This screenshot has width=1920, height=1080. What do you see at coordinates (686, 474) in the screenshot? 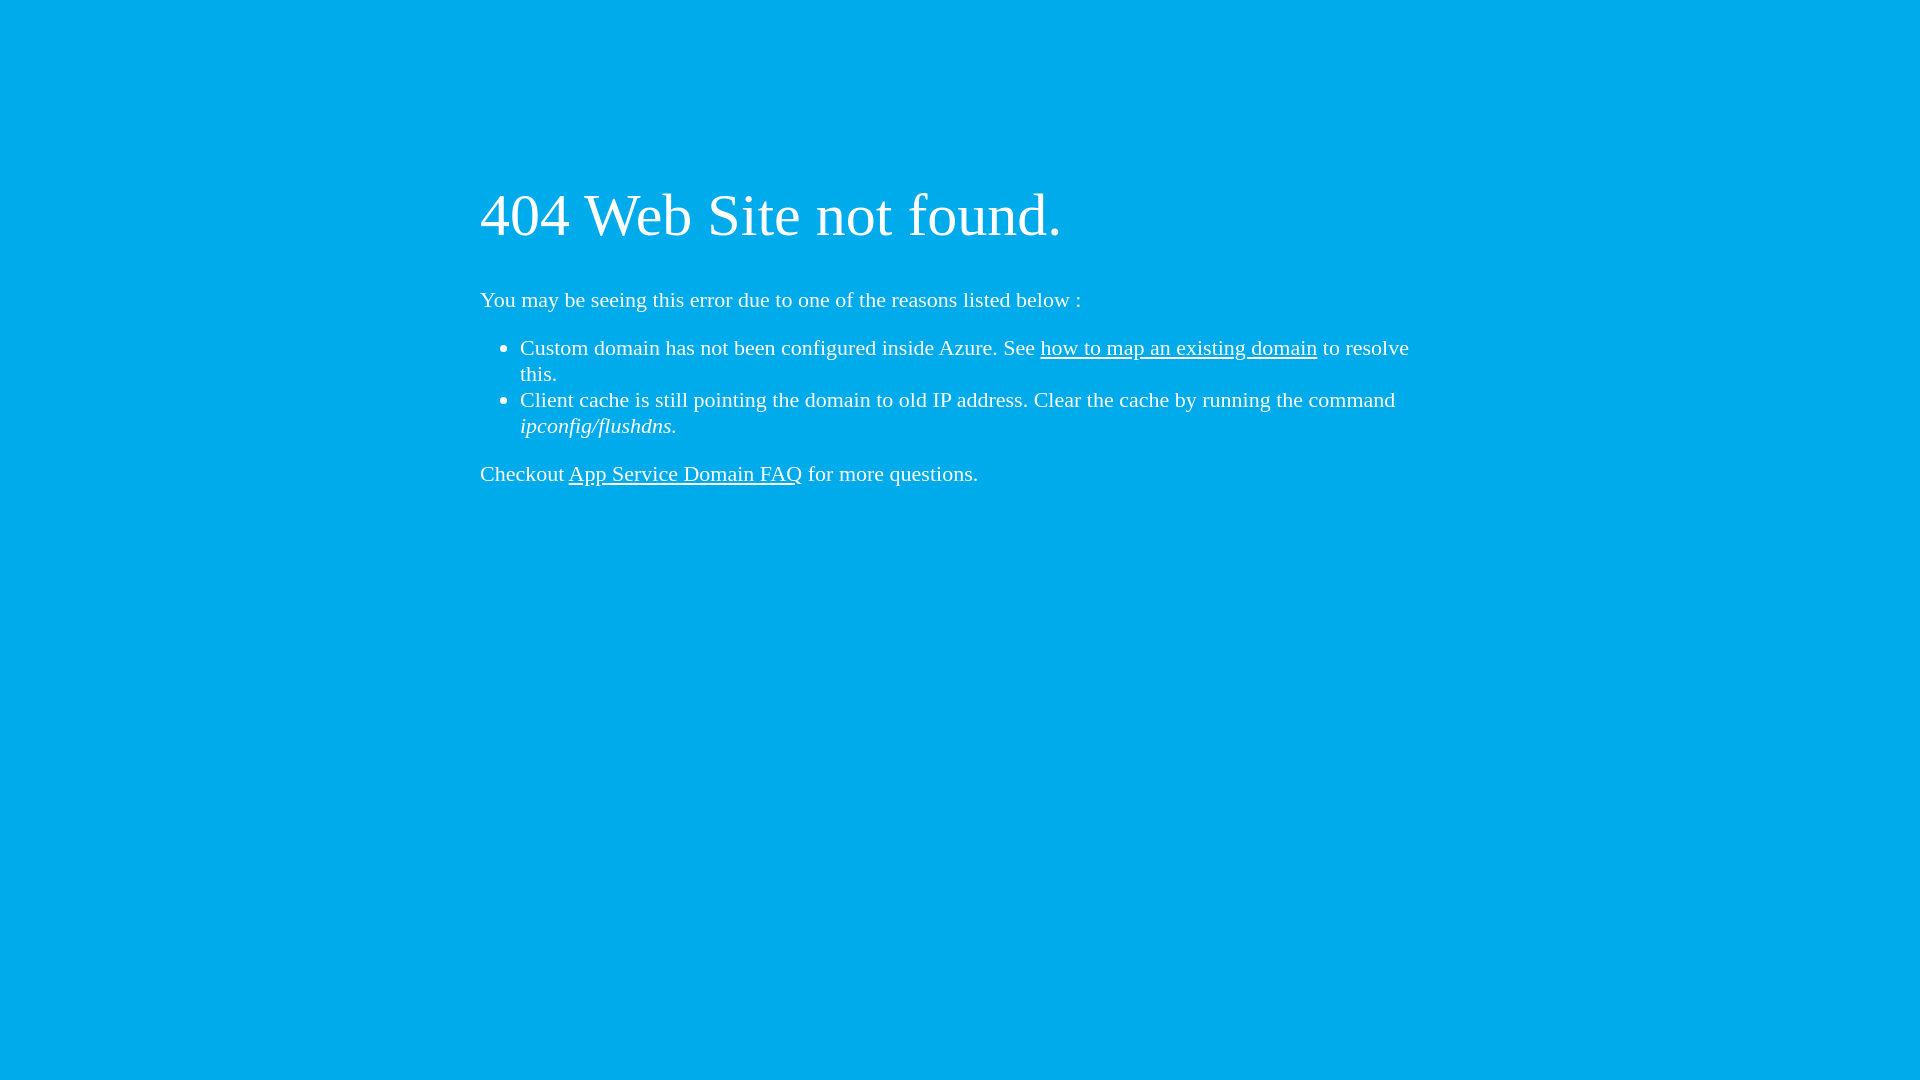
I see `App Service Domain FAQ` at bounding box center [686, 474].